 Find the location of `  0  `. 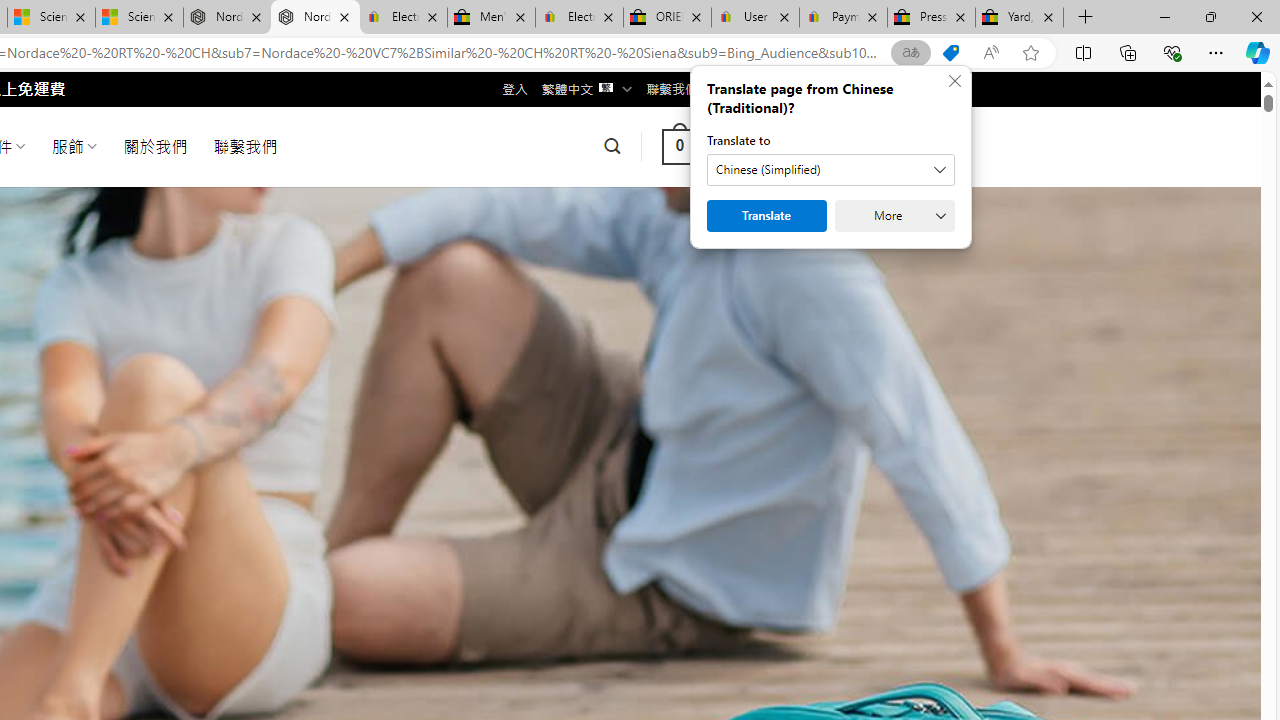

  0   is located at coordinates (679, 146).